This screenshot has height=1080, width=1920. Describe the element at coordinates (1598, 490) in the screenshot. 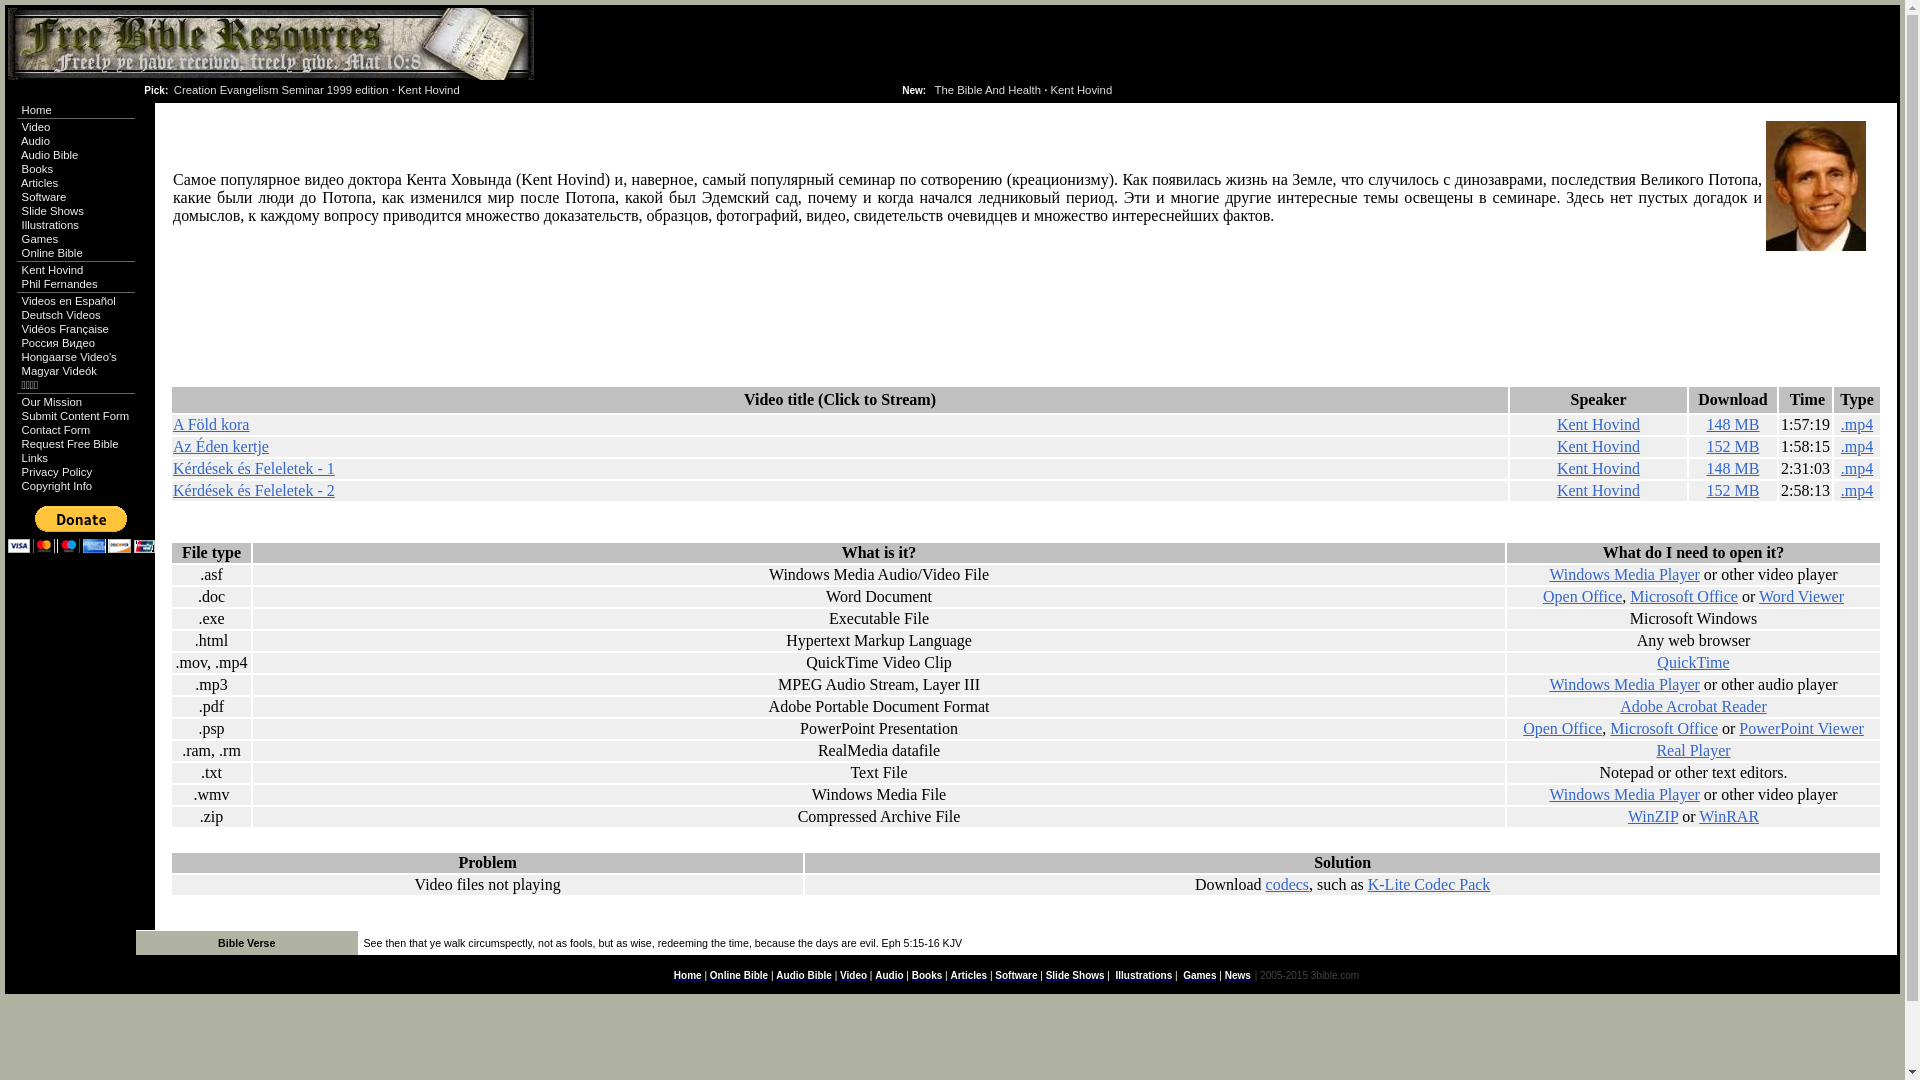

I see `Kent Hovind` at that location.